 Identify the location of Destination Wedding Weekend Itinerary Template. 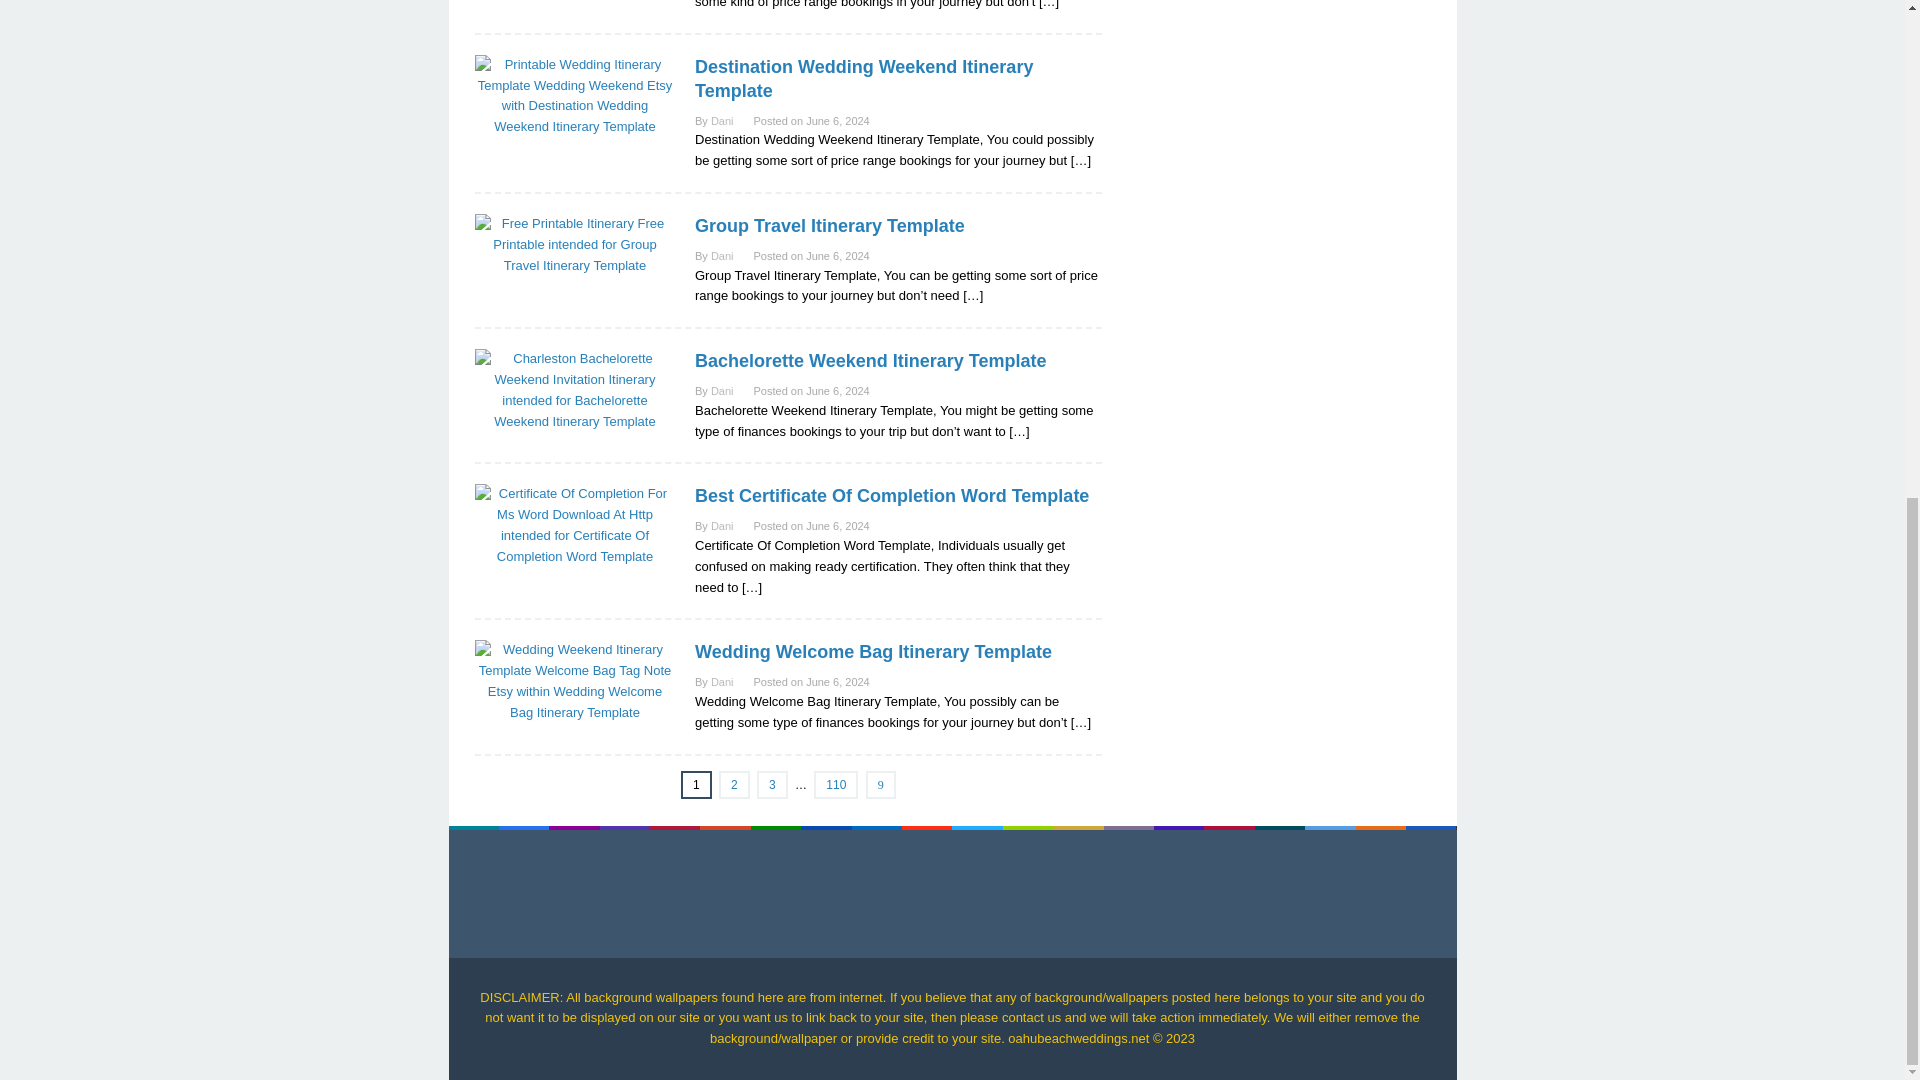
(864, 79).